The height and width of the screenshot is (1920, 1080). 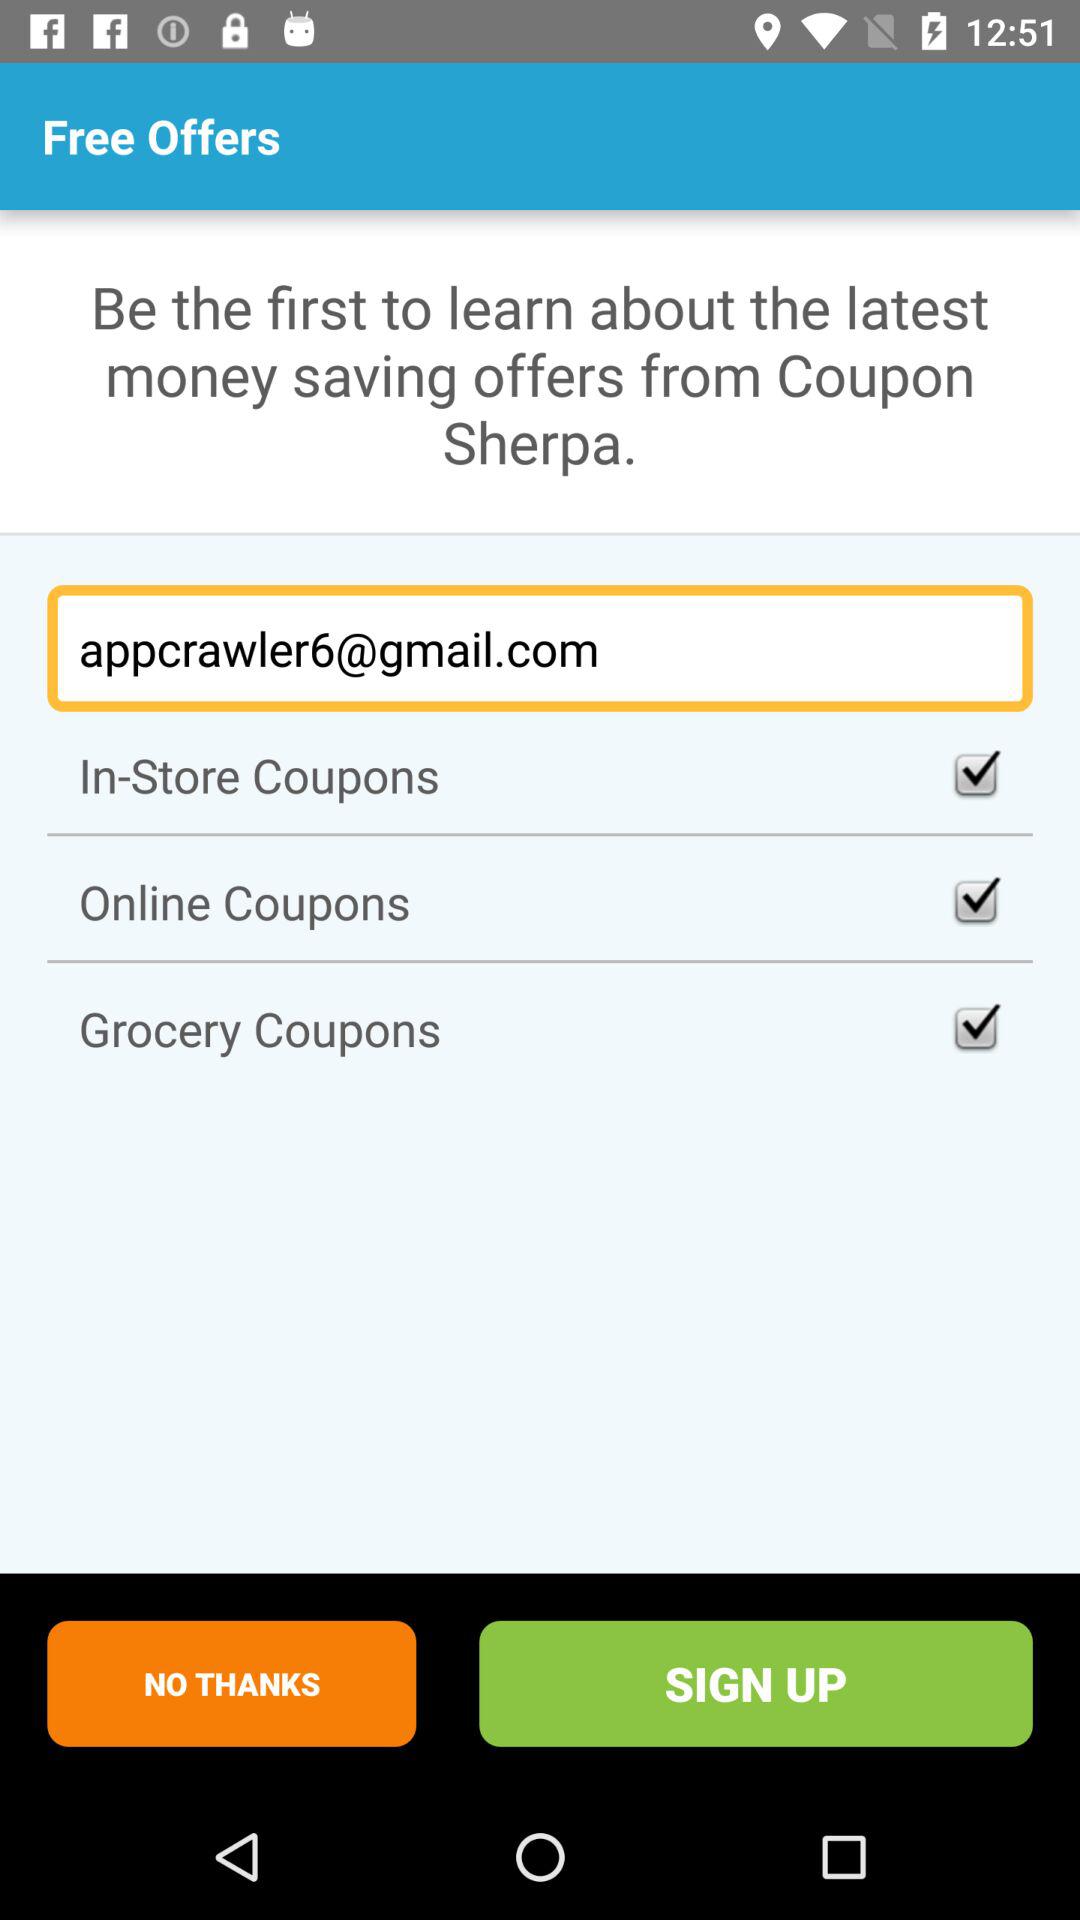 What do you see at coordinates (540, 648) in the screenshot?
I see `launch appcrawler6@gmail.com item` at bounding box center [540, 648].